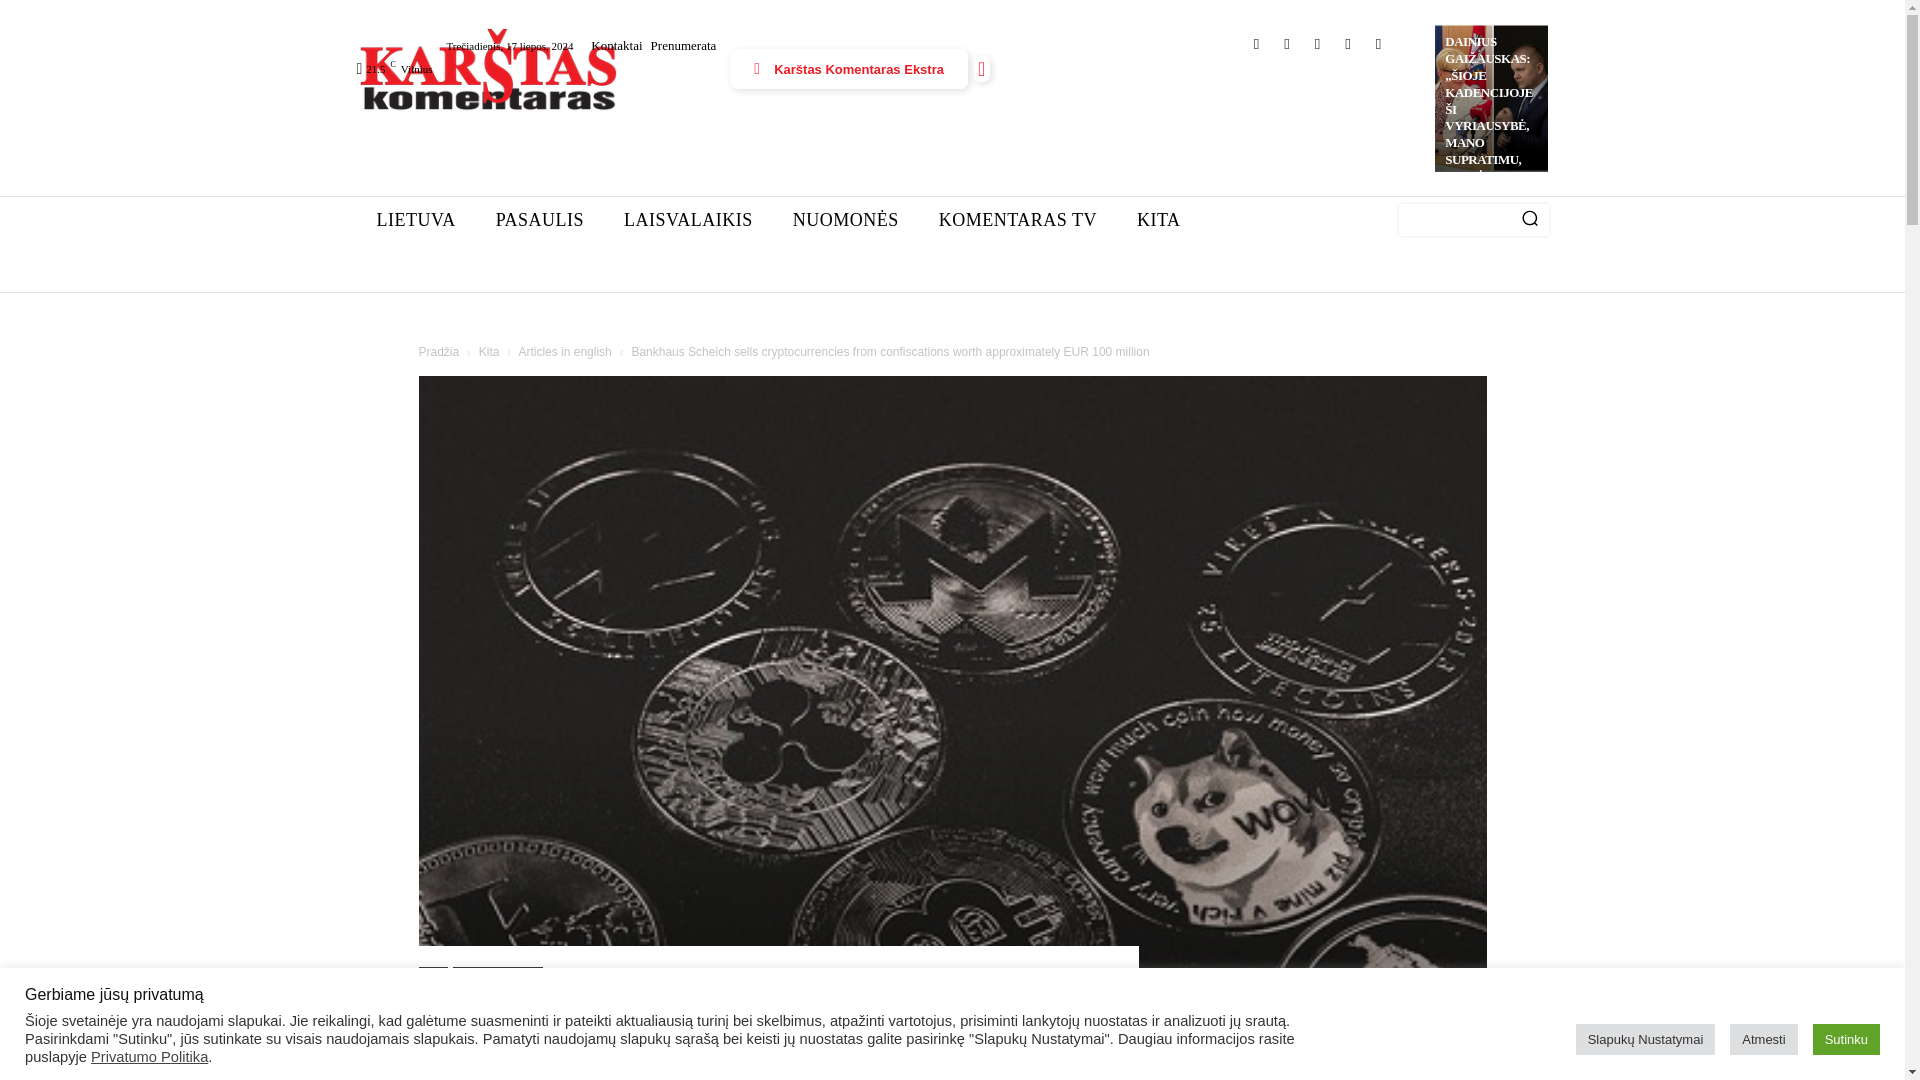  What do you see at coordinates (1378, 44) in the screenshot?
I see `Flickr` at bounding box center [1378, 44].